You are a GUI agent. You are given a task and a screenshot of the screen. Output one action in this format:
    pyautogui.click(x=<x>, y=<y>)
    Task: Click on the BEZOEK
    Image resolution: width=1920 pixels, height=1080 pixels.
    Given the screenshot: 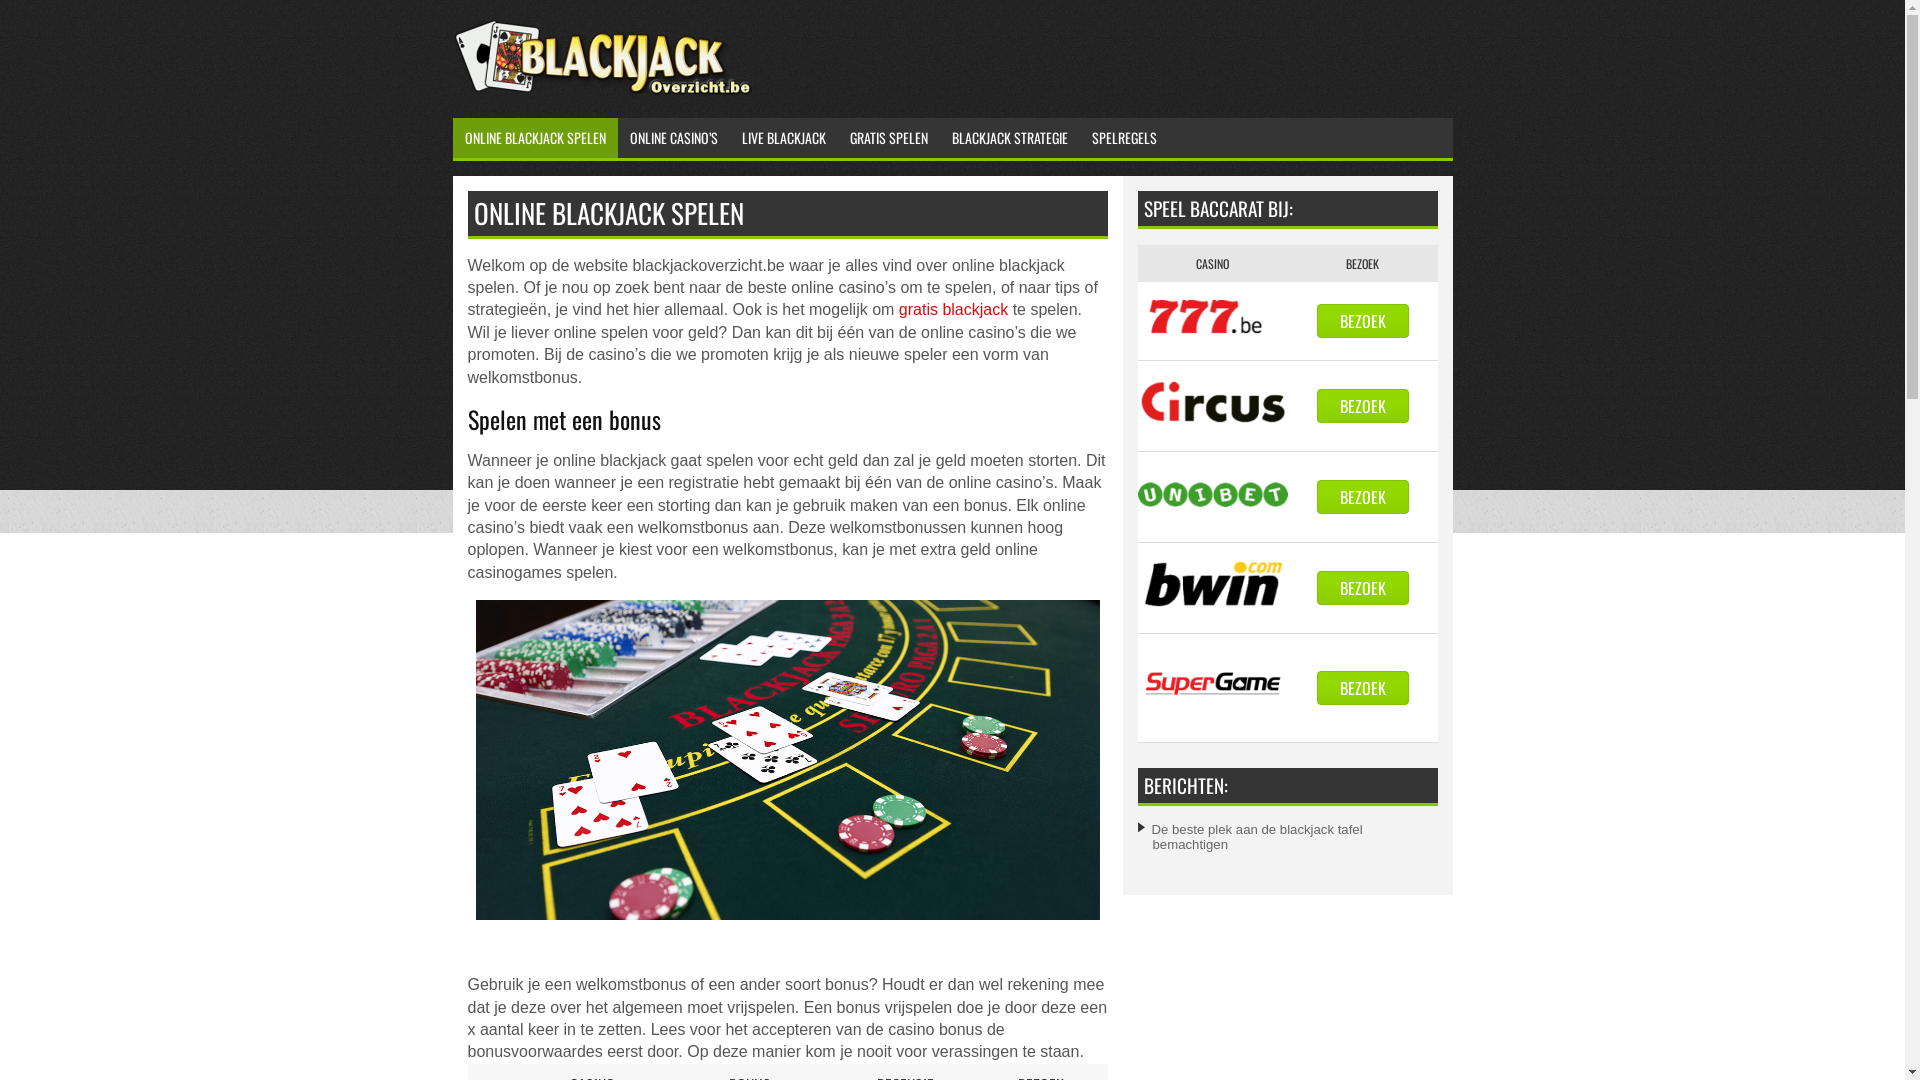 What is the action you would take?
    pyautogui.click(x=1362, y=321)
    